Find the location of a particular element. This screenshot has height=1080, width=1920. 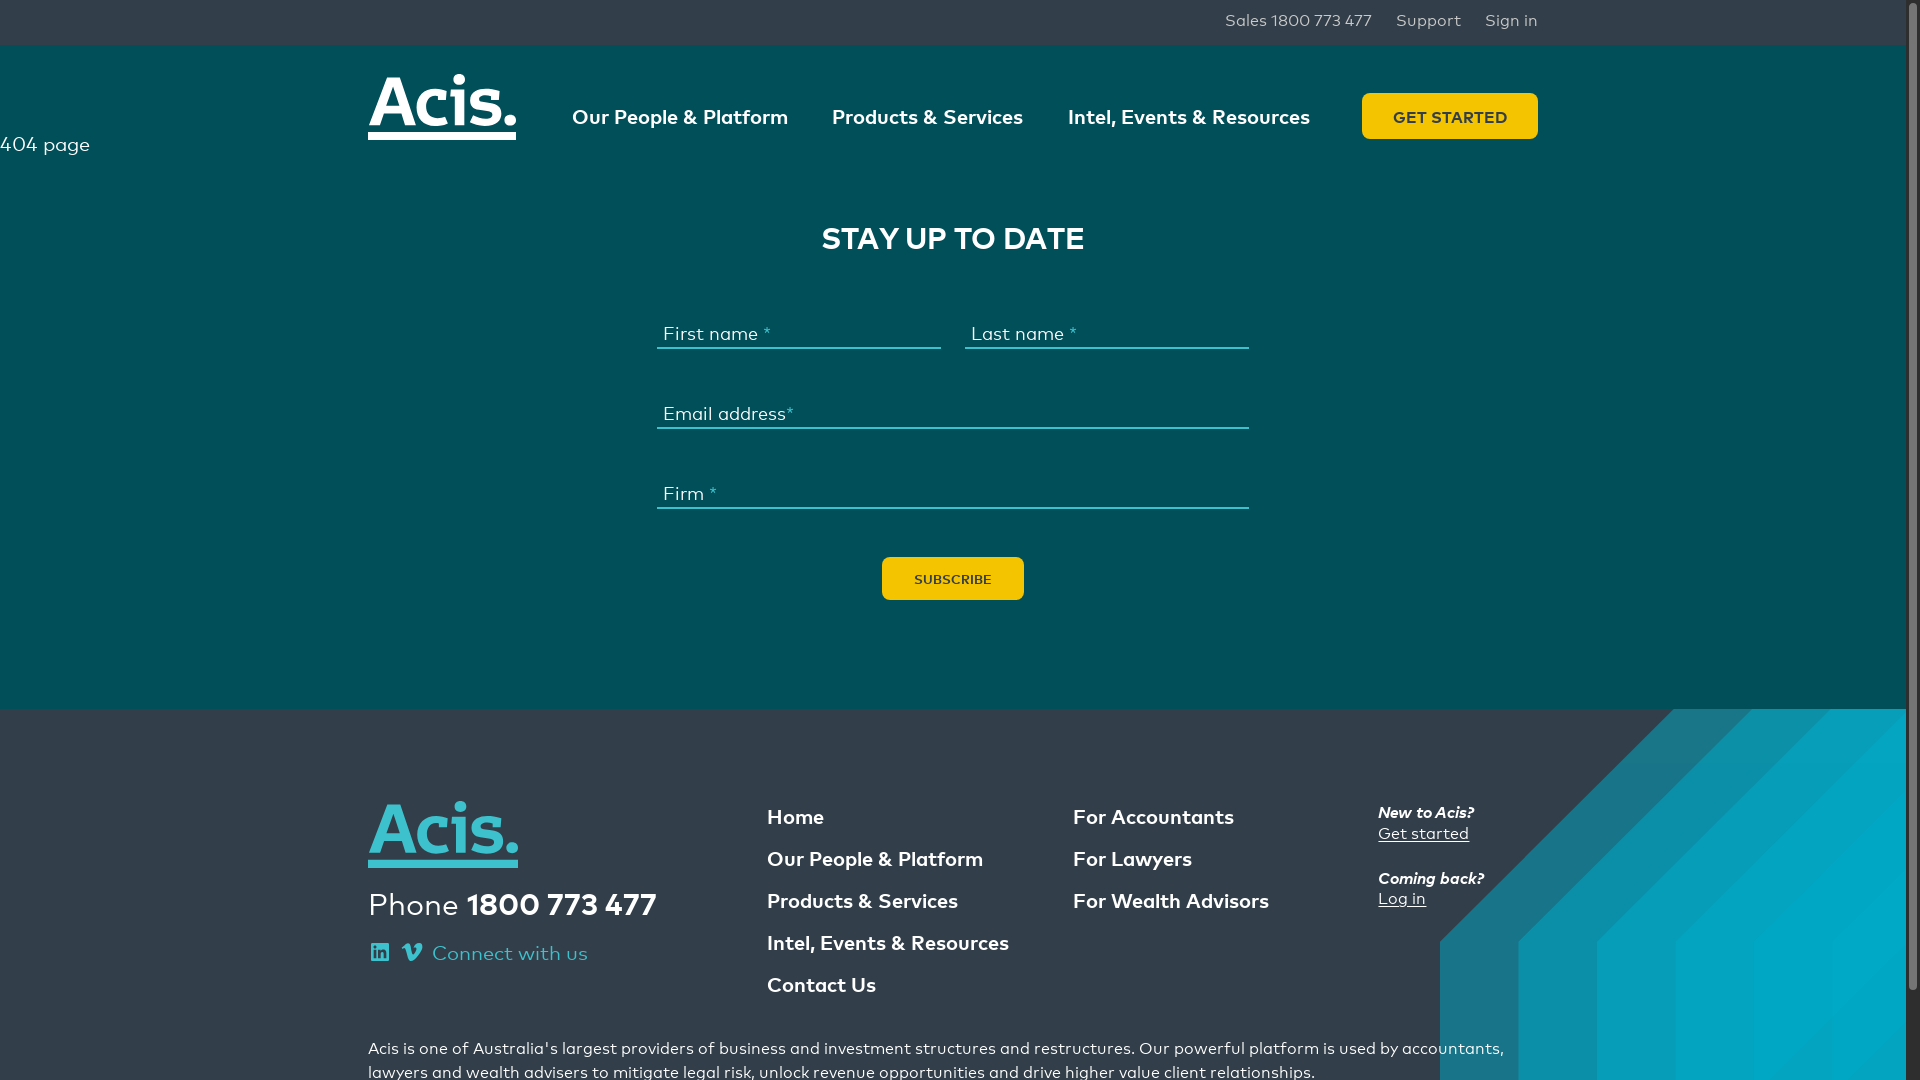

Contact Us is located at coordinates (822, 984).